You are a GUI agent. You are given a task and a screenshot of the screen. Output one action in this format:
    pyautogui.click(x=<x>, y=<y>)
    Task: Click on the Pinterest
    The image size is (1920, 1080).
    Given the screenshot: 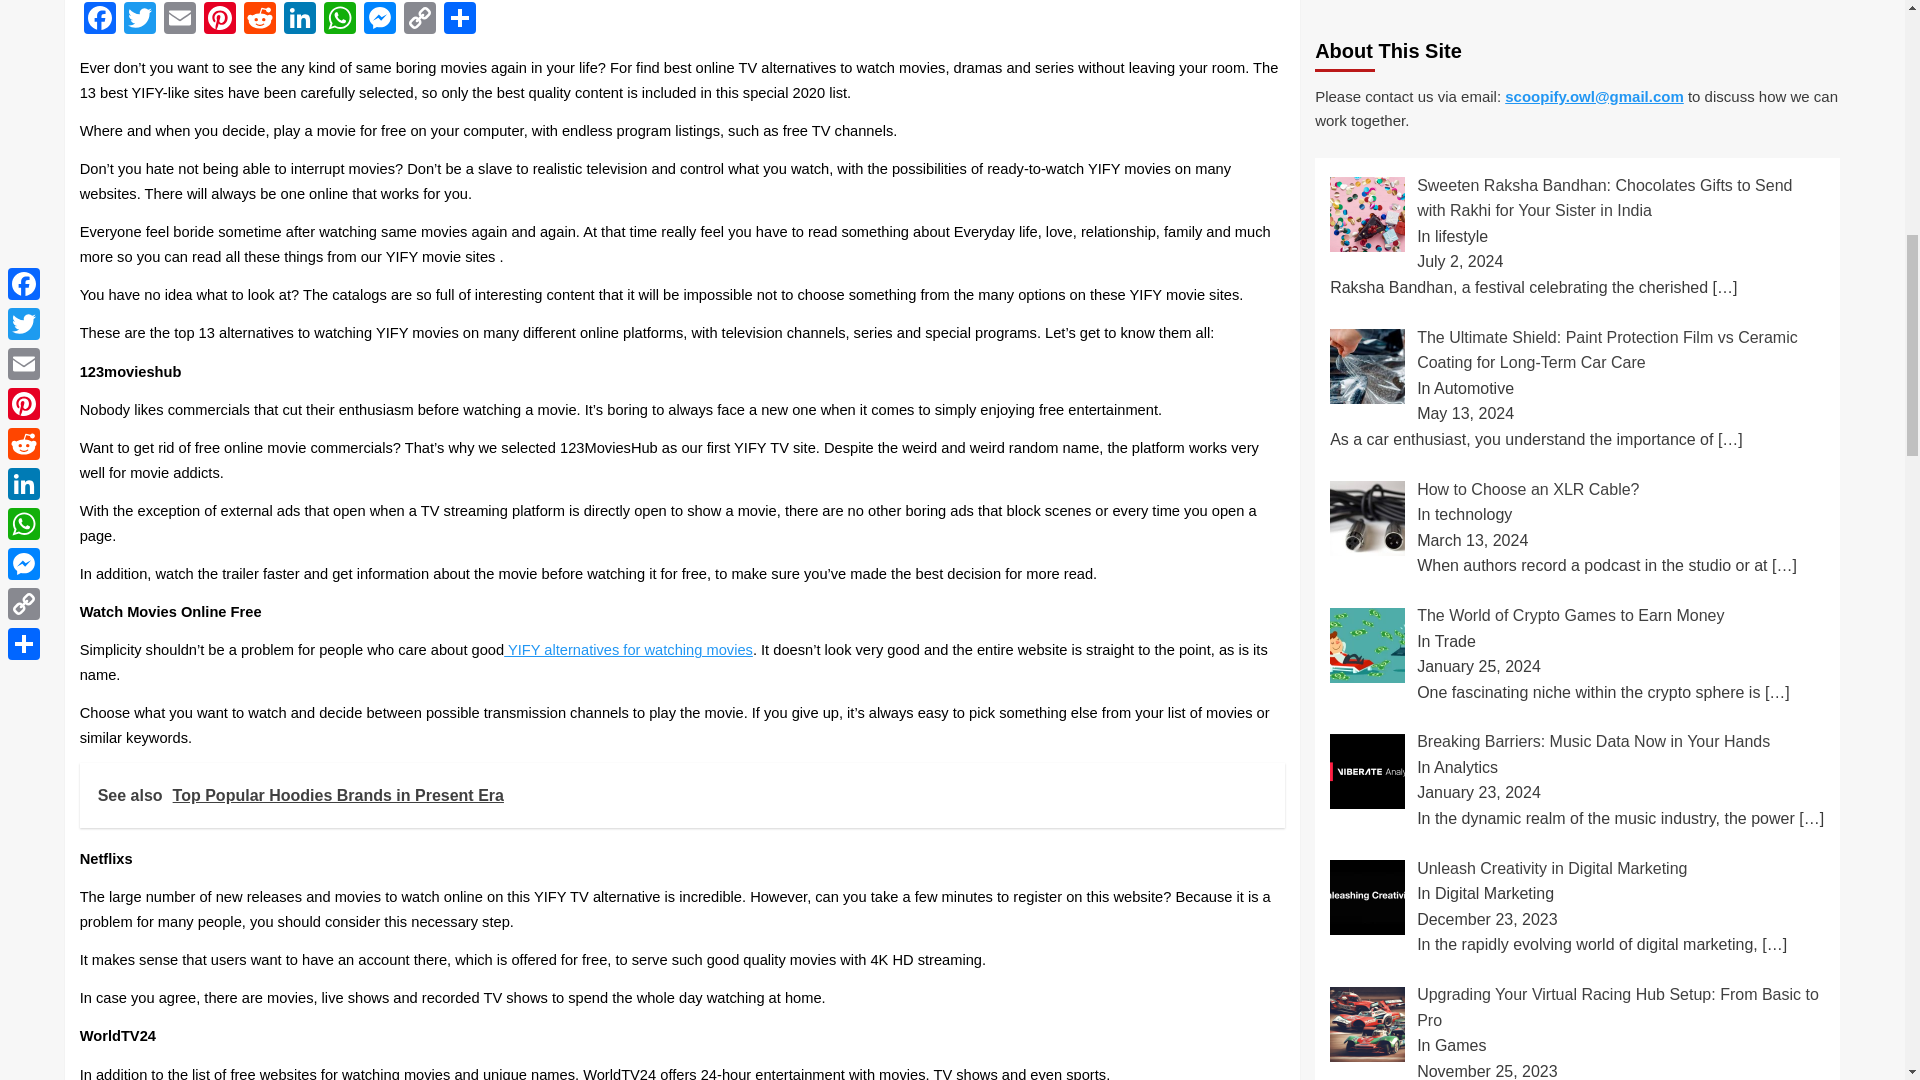 What is the action you would take?
    pyautogui.click(x=220, y=20)
    